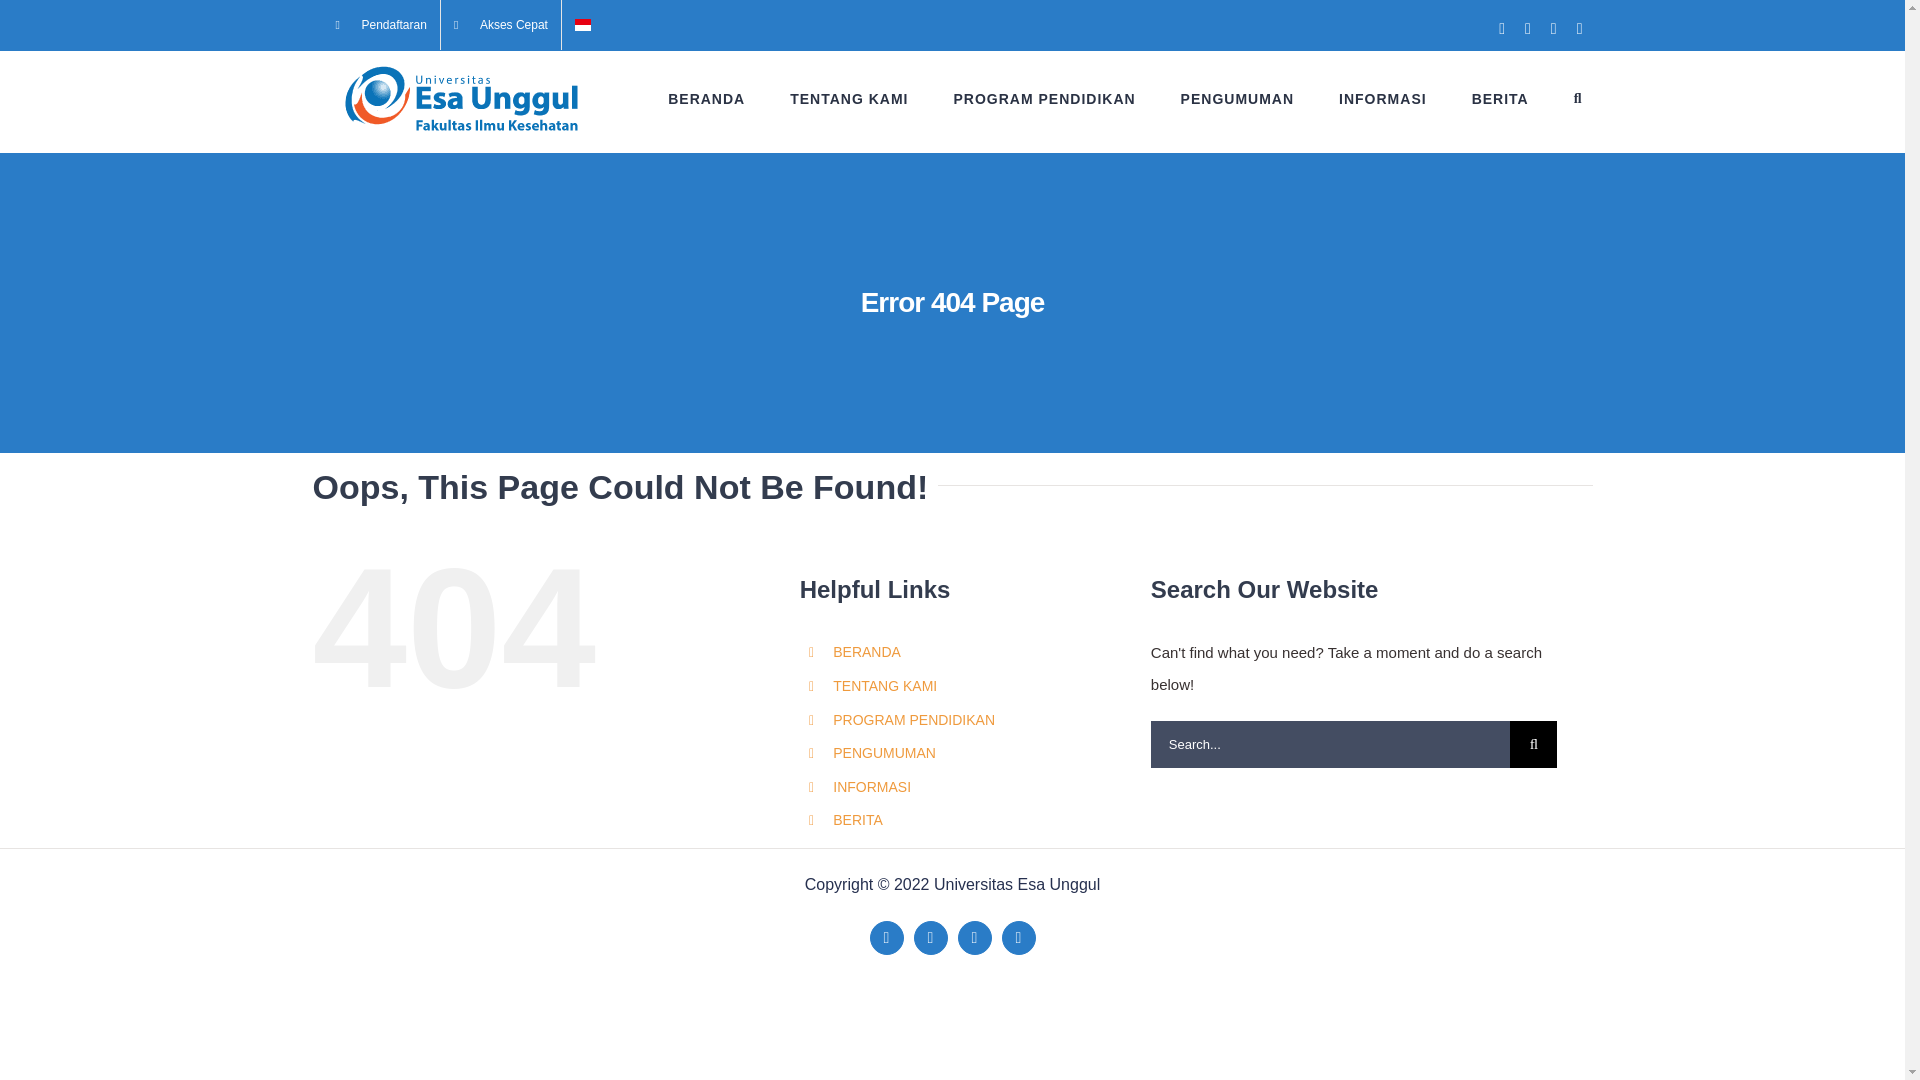 The width and height of the screenshot is (1920, 1080). Describe the element at coordinates (930, 938) in the screenshot. I see `Twitter` at that location.